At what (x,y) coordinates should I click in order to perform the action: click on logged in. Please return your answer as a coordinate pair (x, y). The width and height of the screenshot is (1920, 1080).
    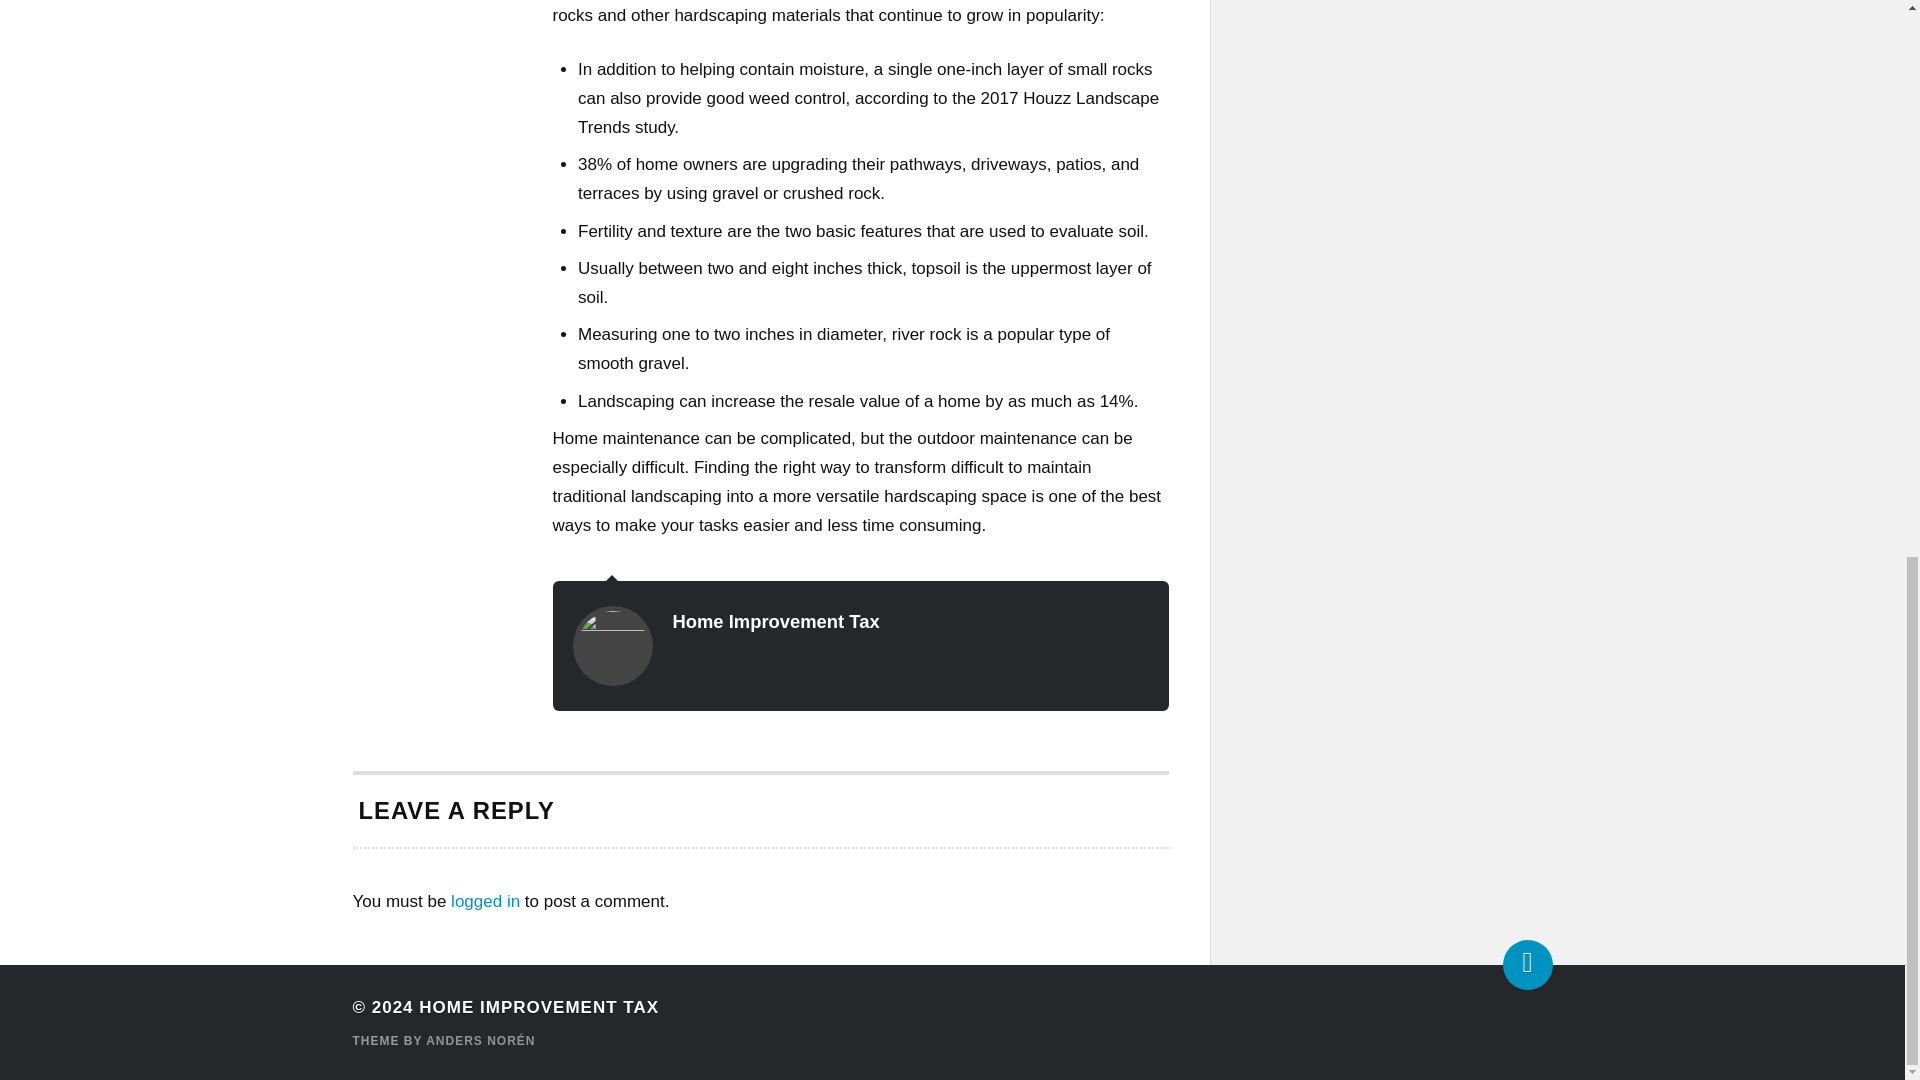
    Looking at the image, I should click on (486, 902).